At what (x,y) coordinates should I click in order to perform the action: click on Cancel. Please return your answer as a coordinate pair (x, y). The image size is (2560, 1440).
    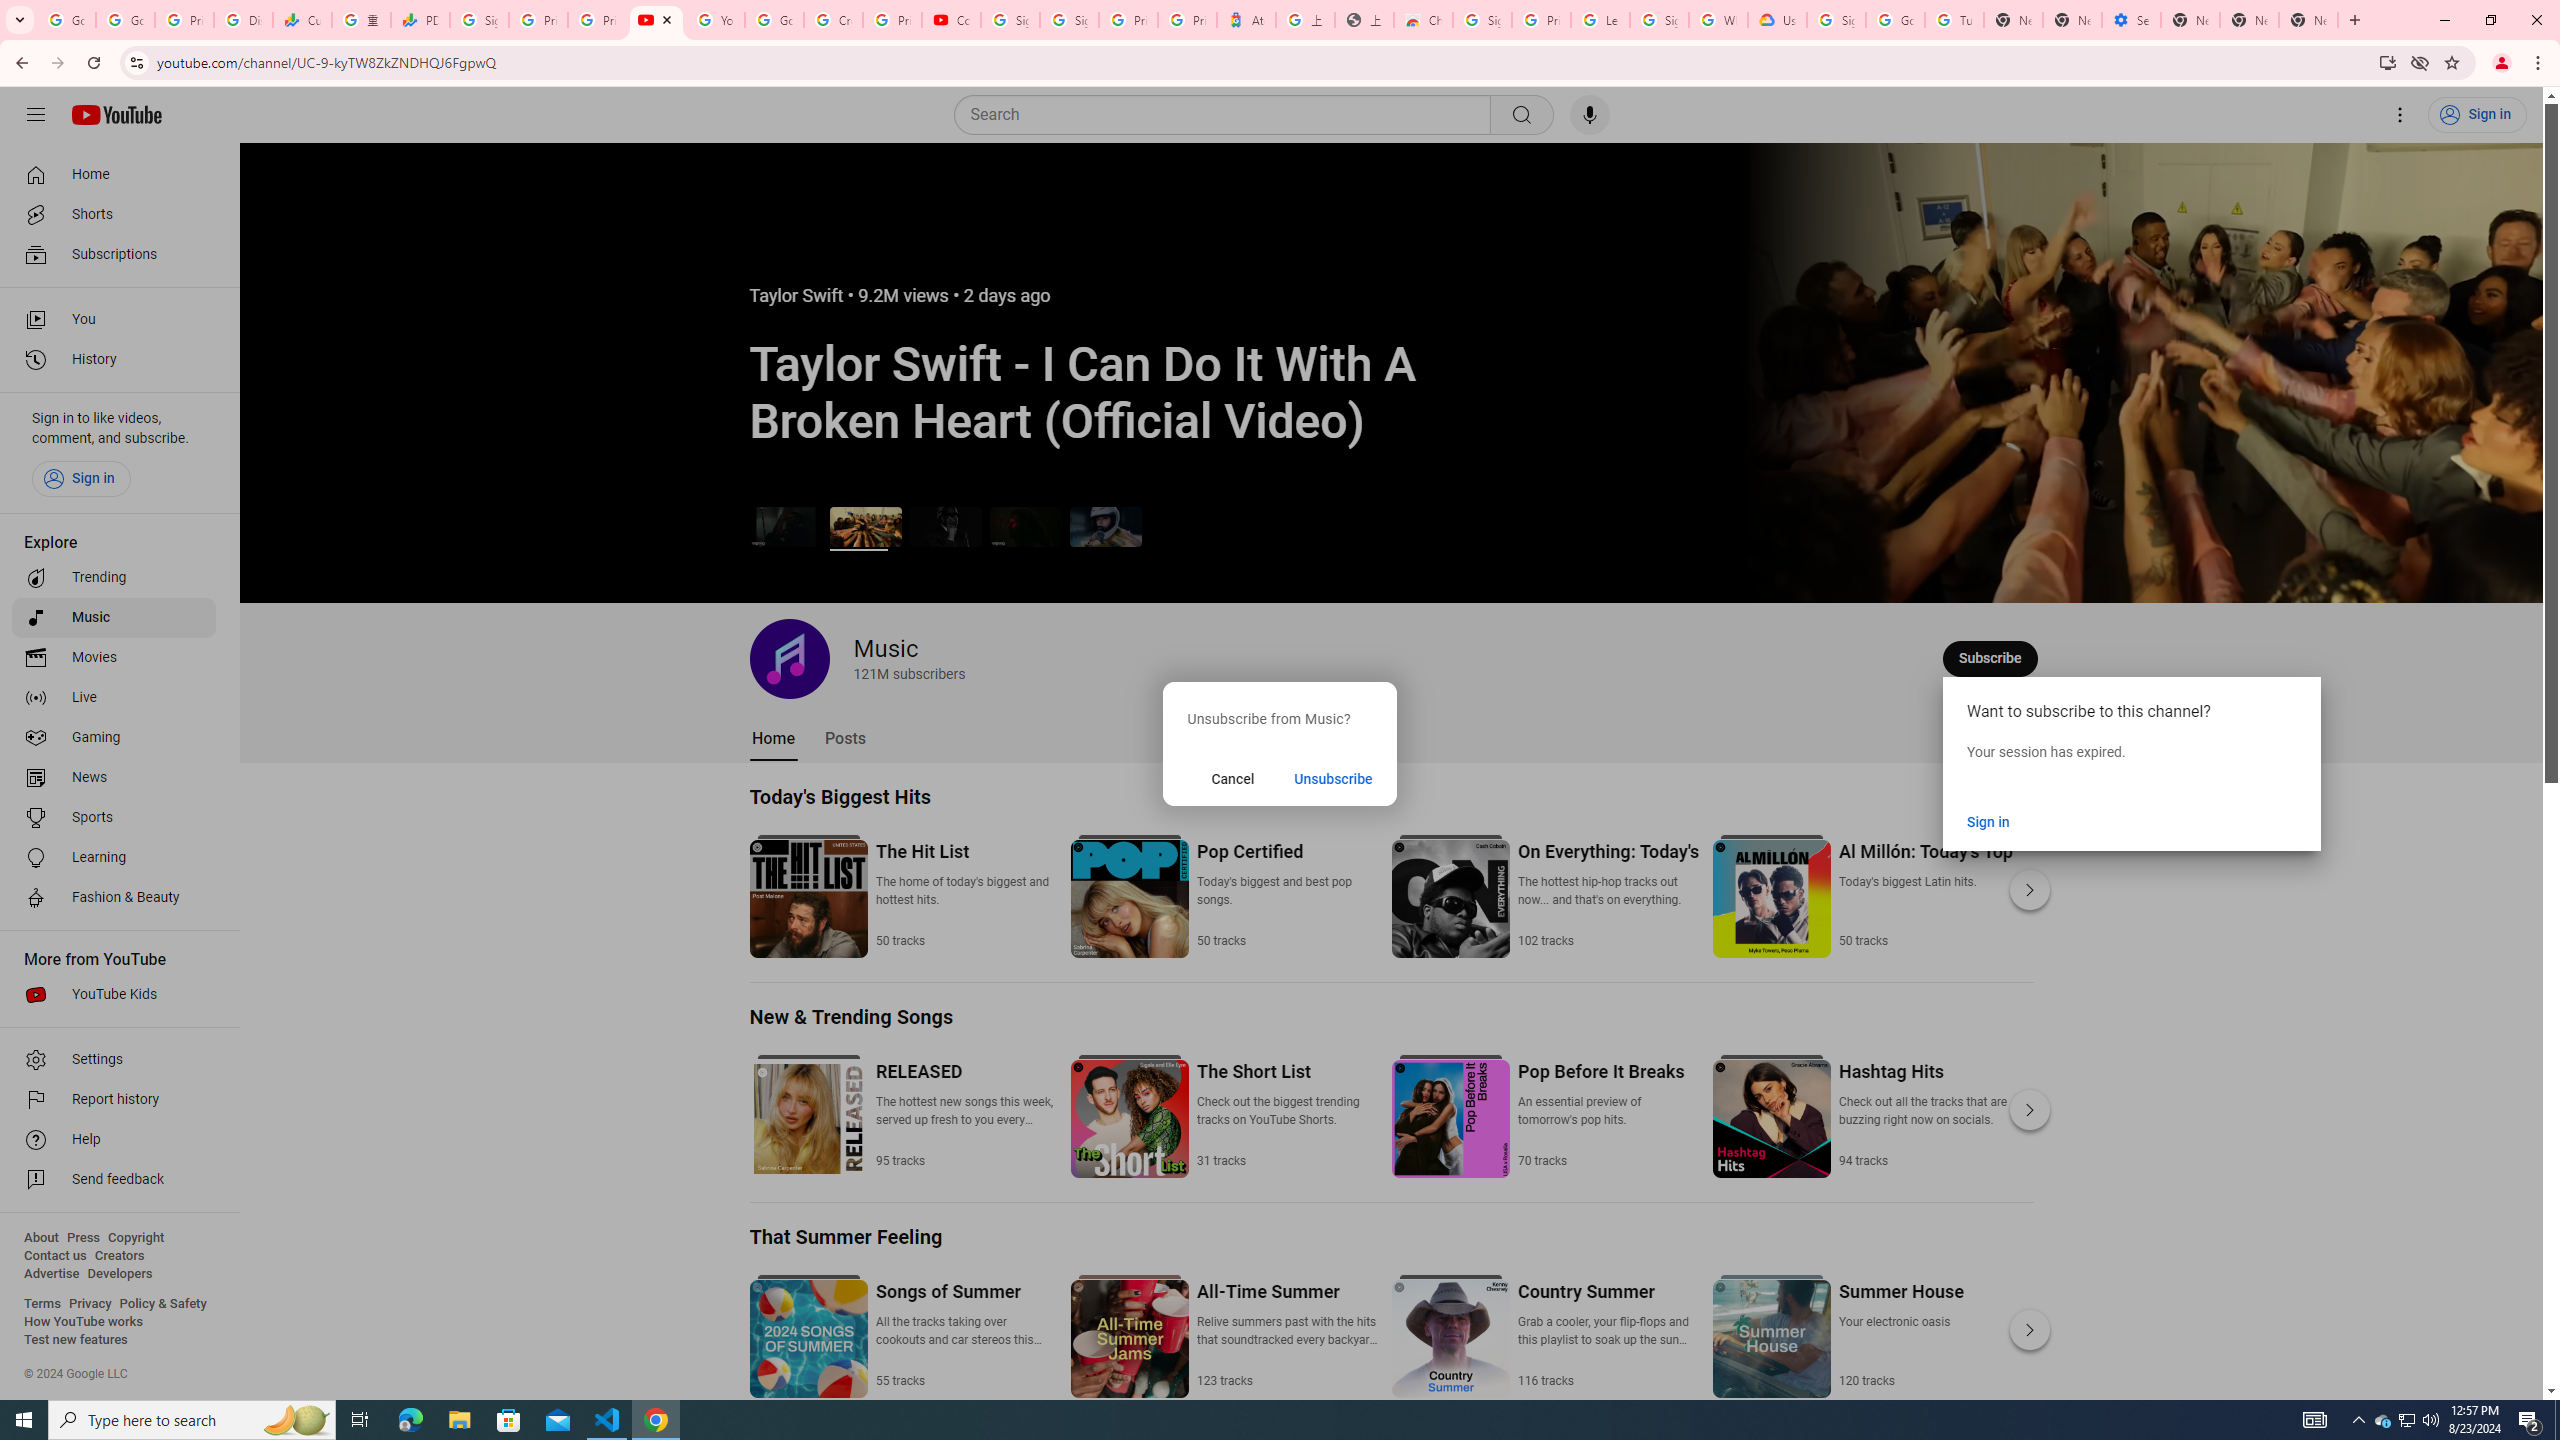
    Looking at the image, I should click on (1232, 778).